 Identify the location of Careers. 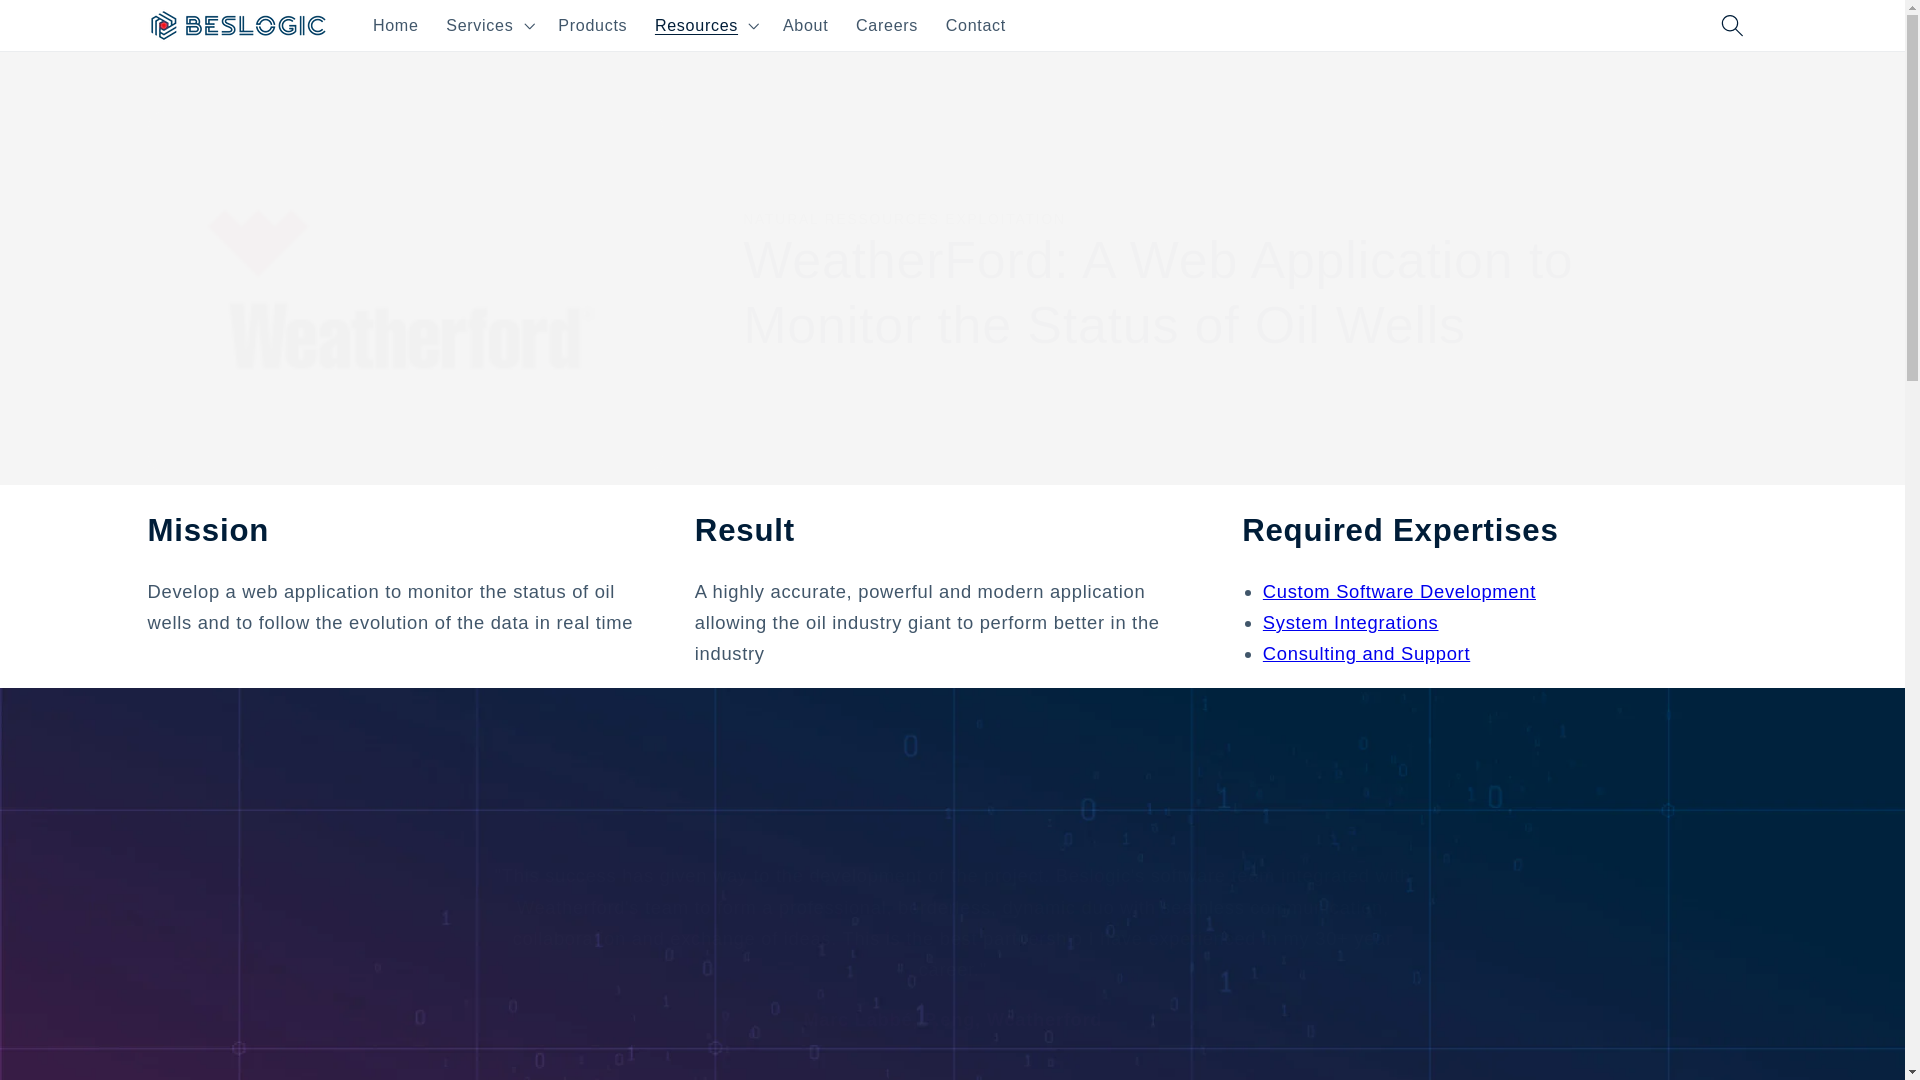
(886, 24).